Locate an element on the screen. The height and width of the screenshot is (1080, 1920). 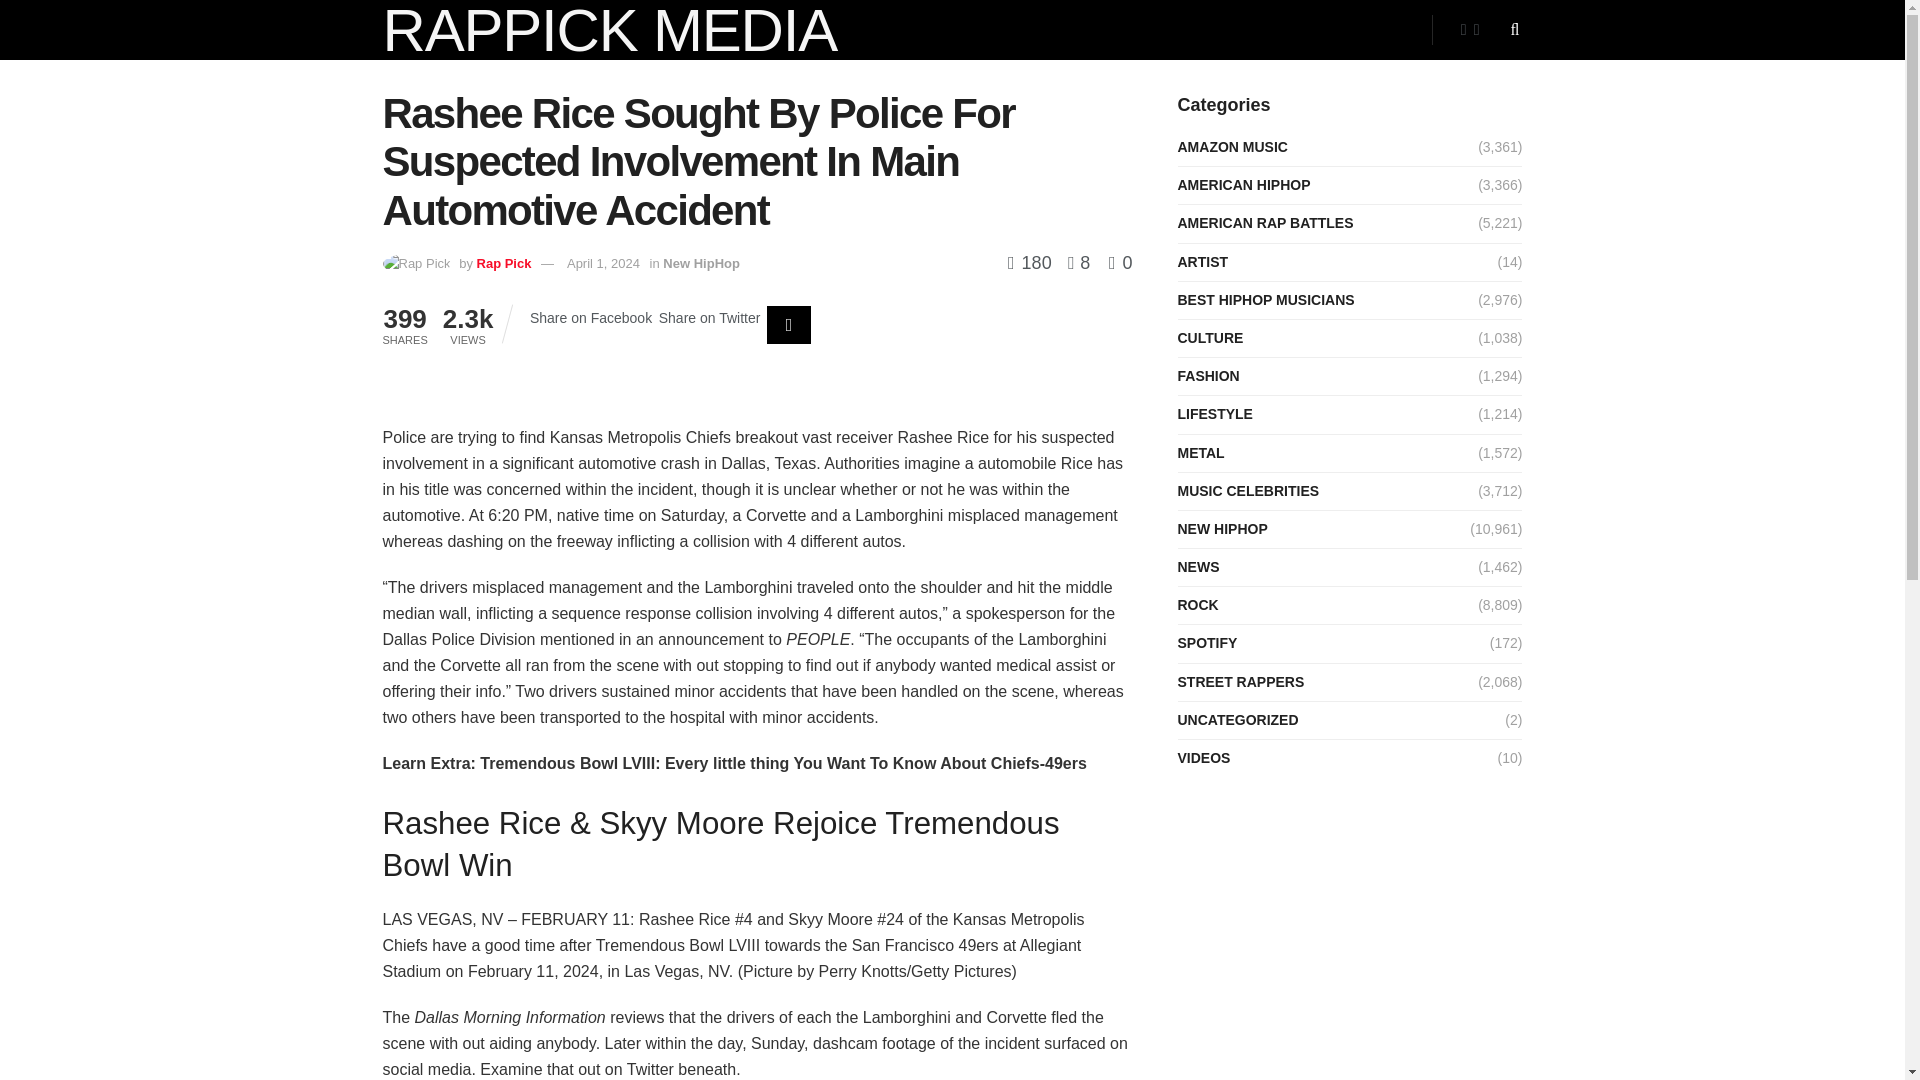
180 is located at coordinates (1032, 262).